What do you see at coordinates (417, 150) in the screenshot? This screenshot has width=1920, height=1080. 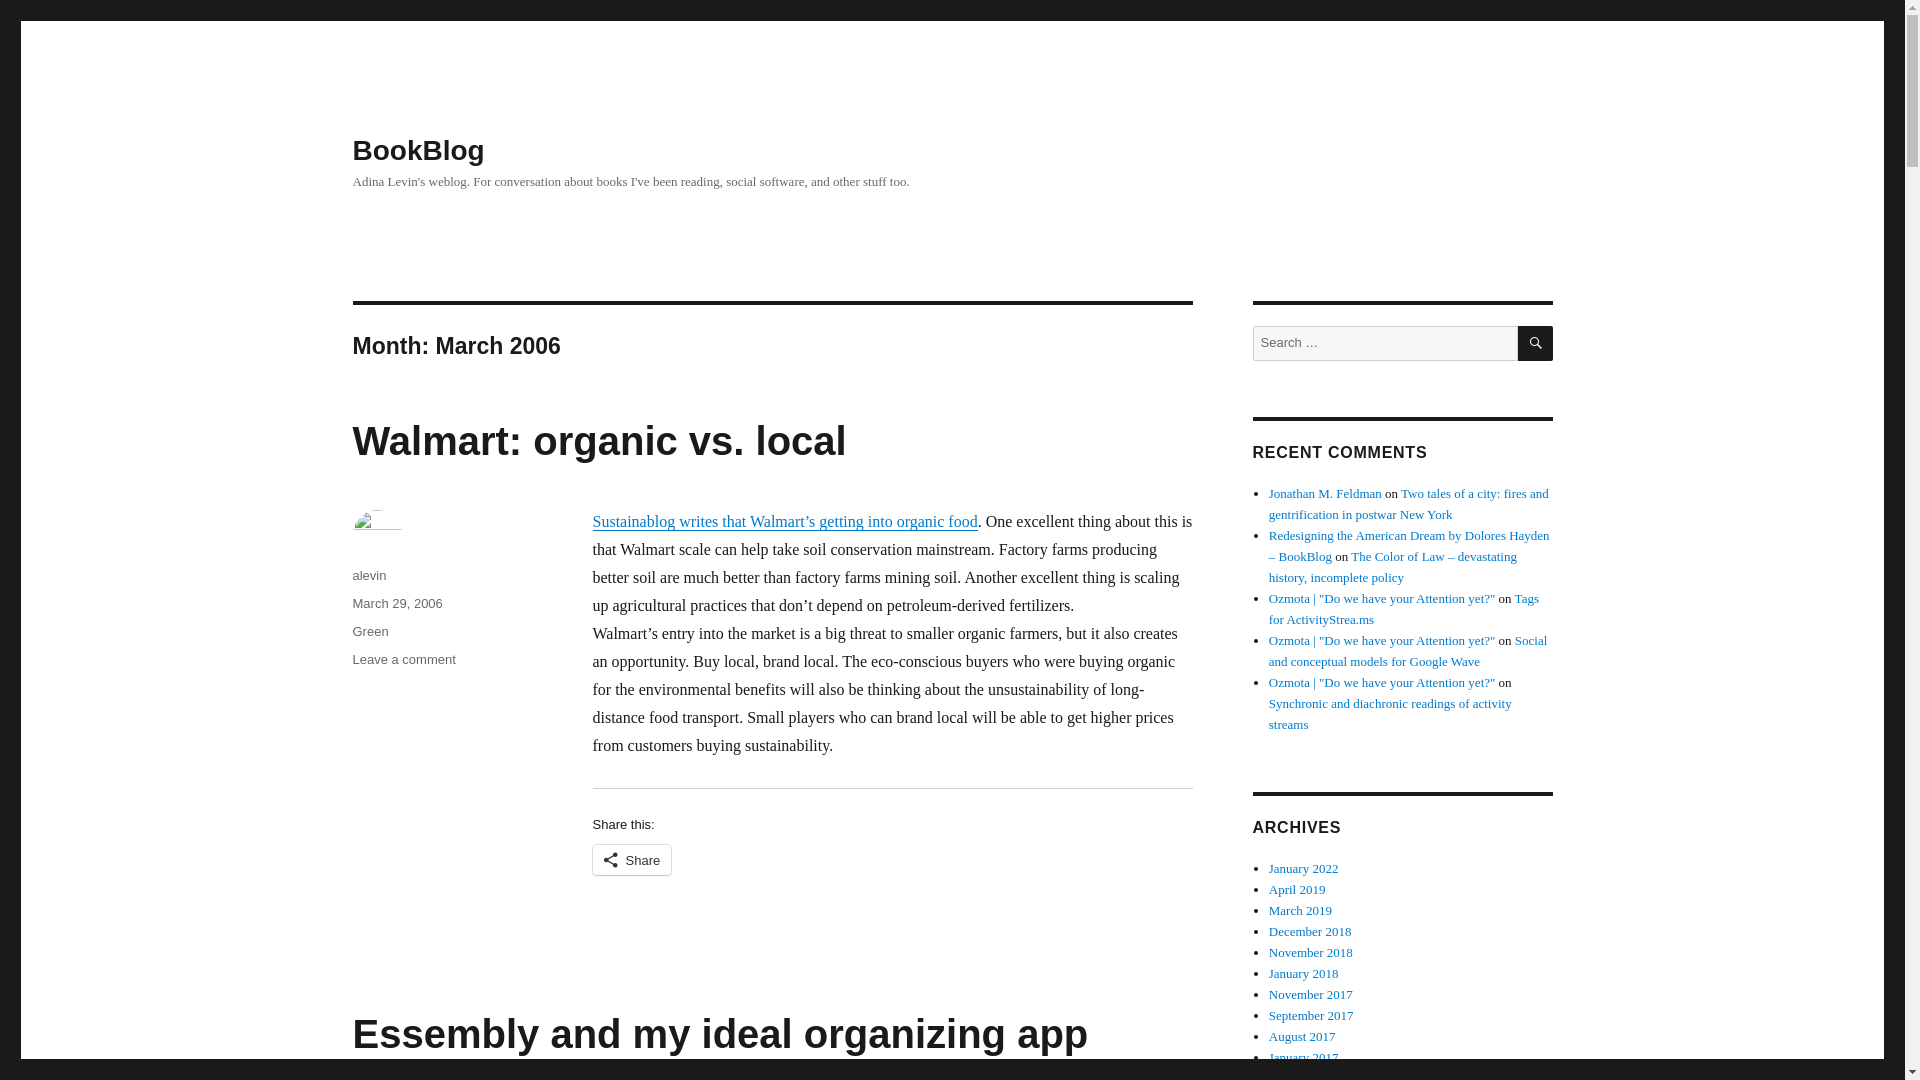 I see `BookBlog` at bounding box center [417, 150].